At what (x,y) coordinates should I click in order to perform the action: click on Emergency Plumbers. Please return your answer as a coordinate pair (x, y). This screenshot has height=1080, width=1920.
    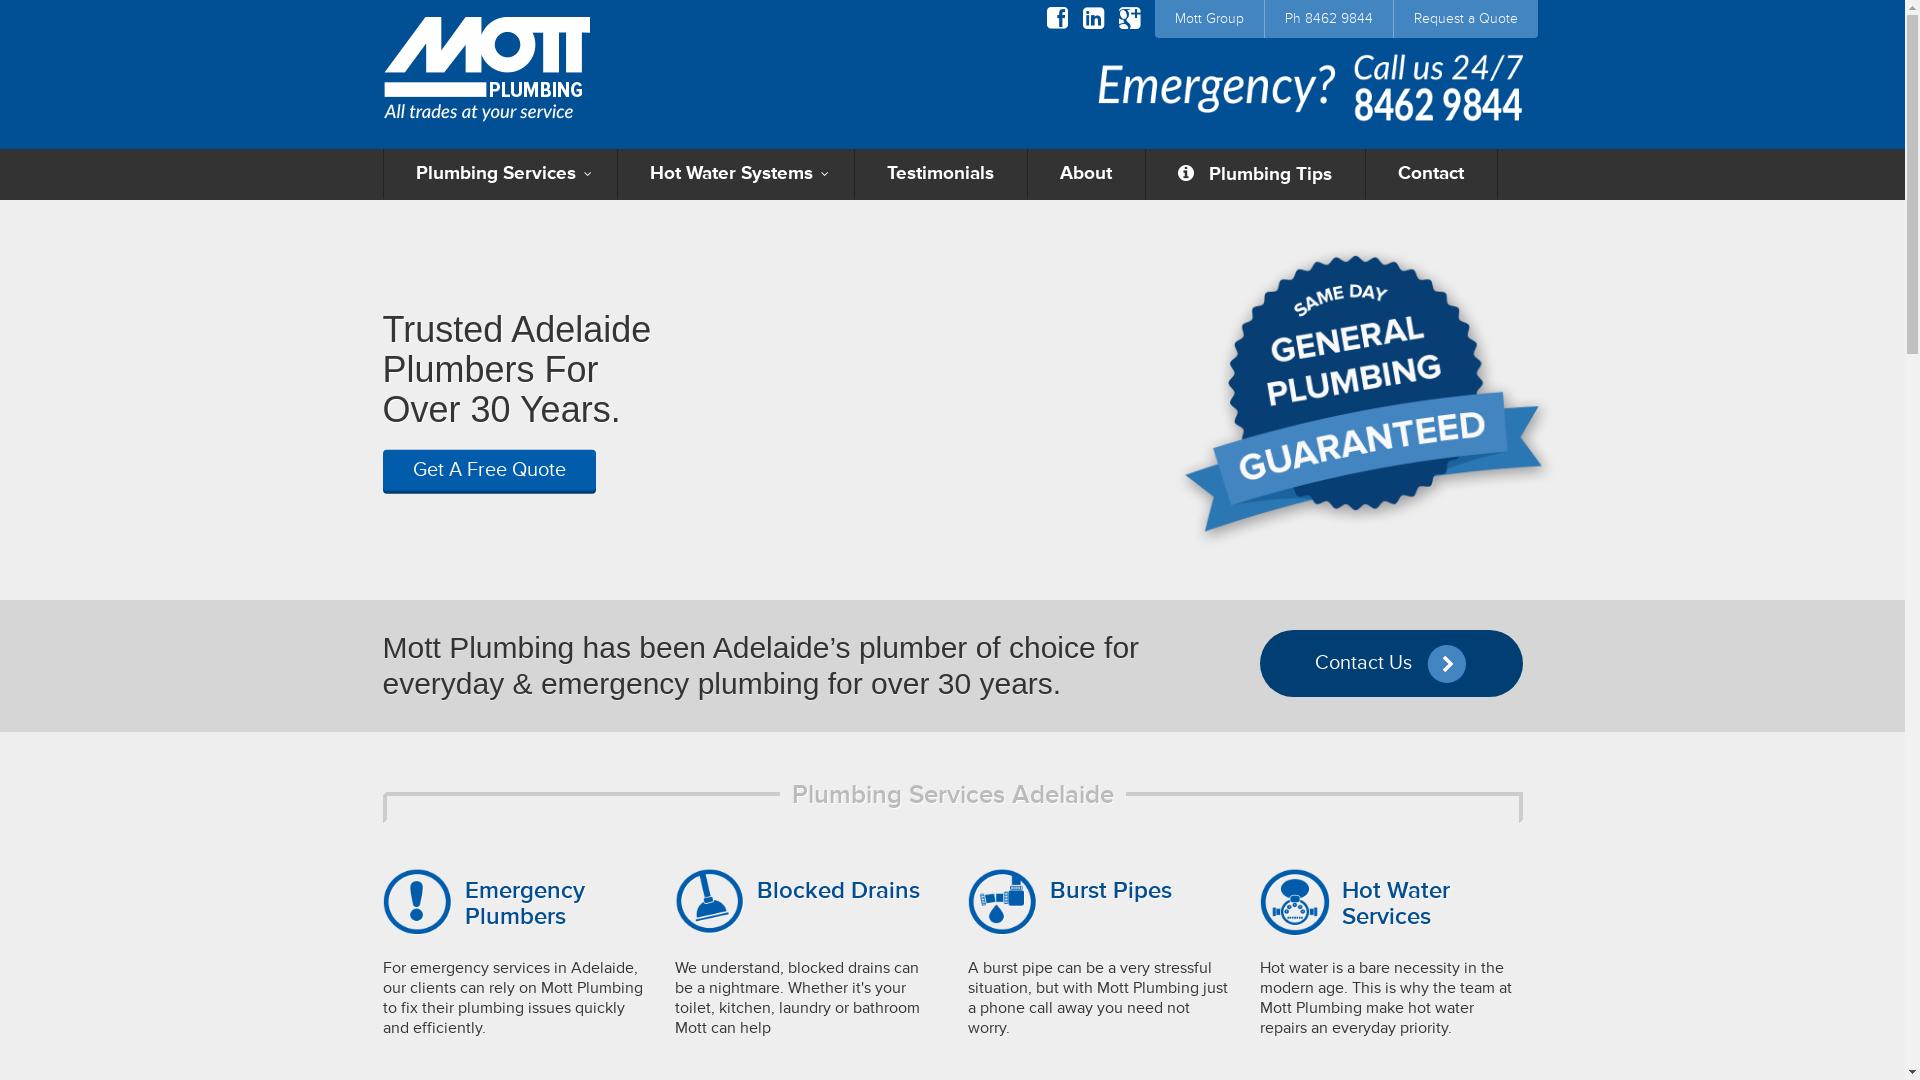
    Looking at the image, I should click on (524, 904).